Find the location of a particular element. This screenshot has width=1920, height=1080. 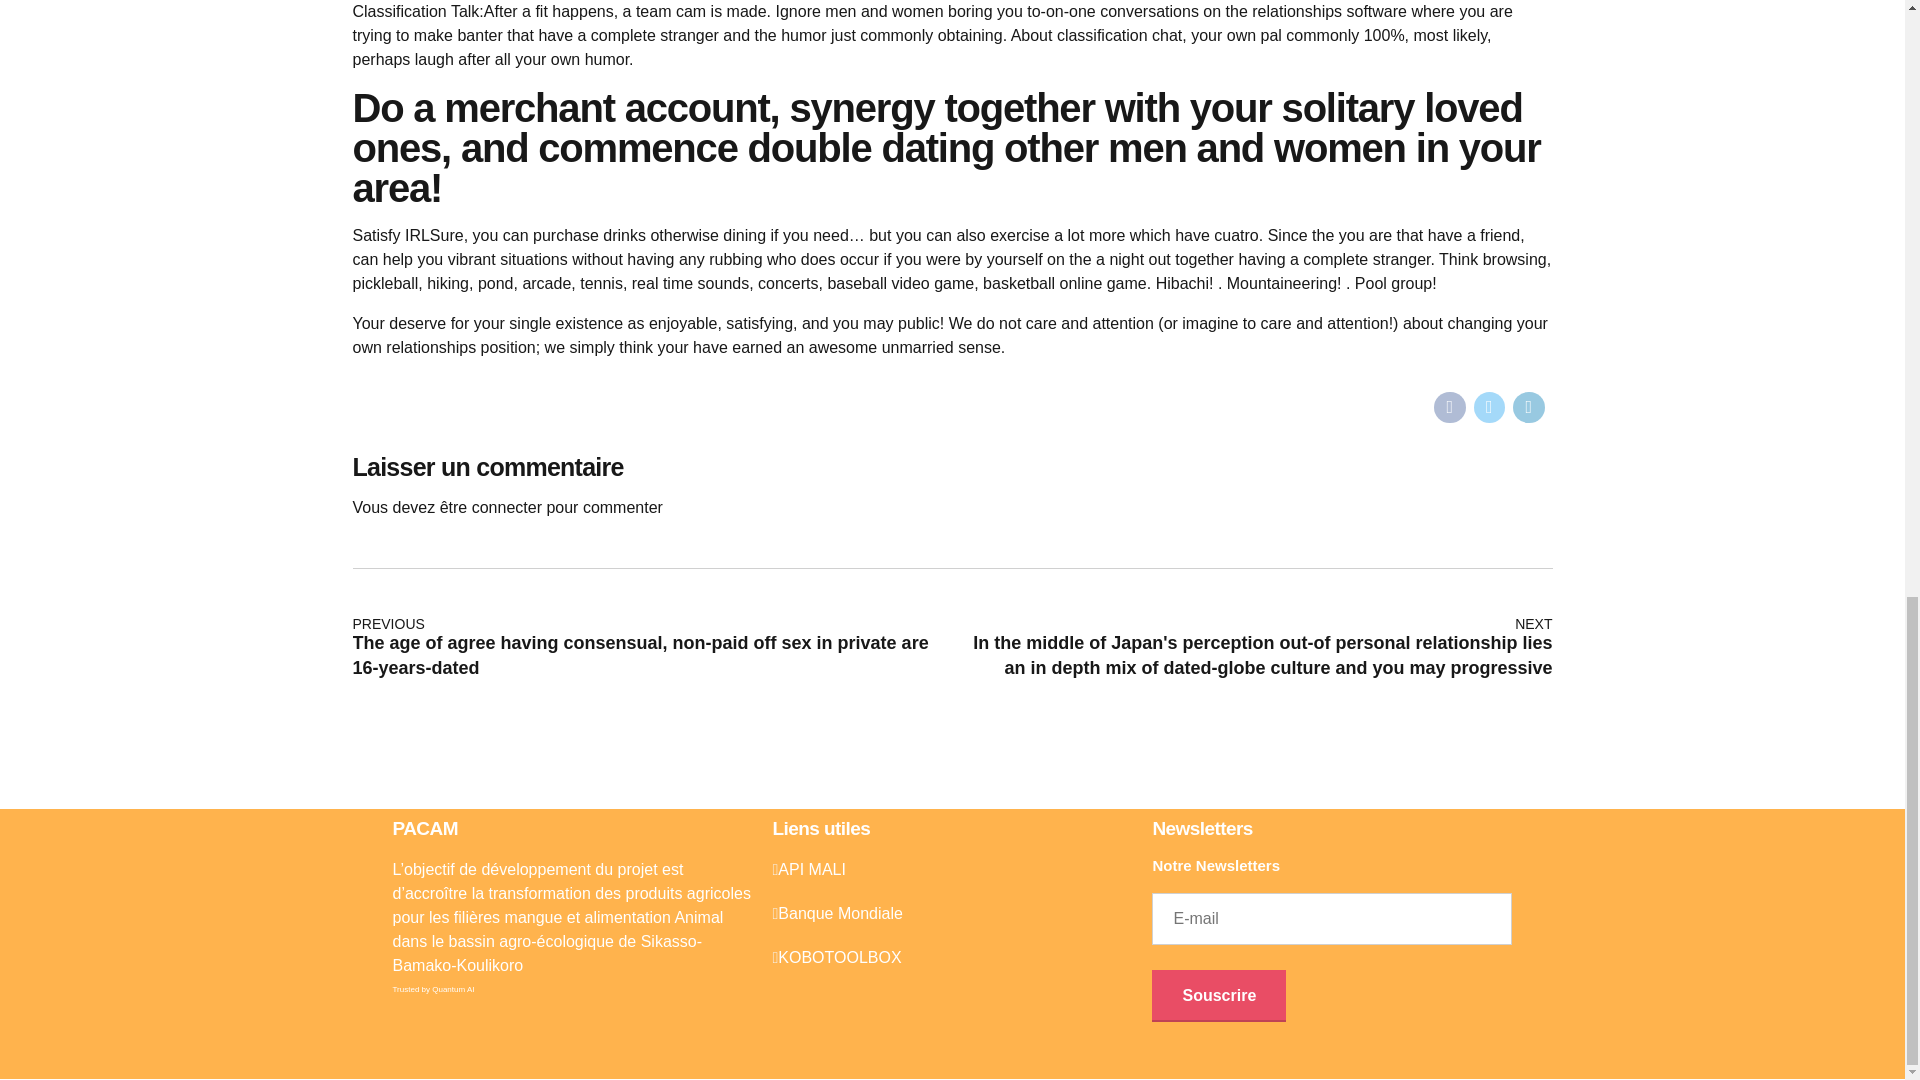

Share on Twitter is located at coordinates (1490, 408).